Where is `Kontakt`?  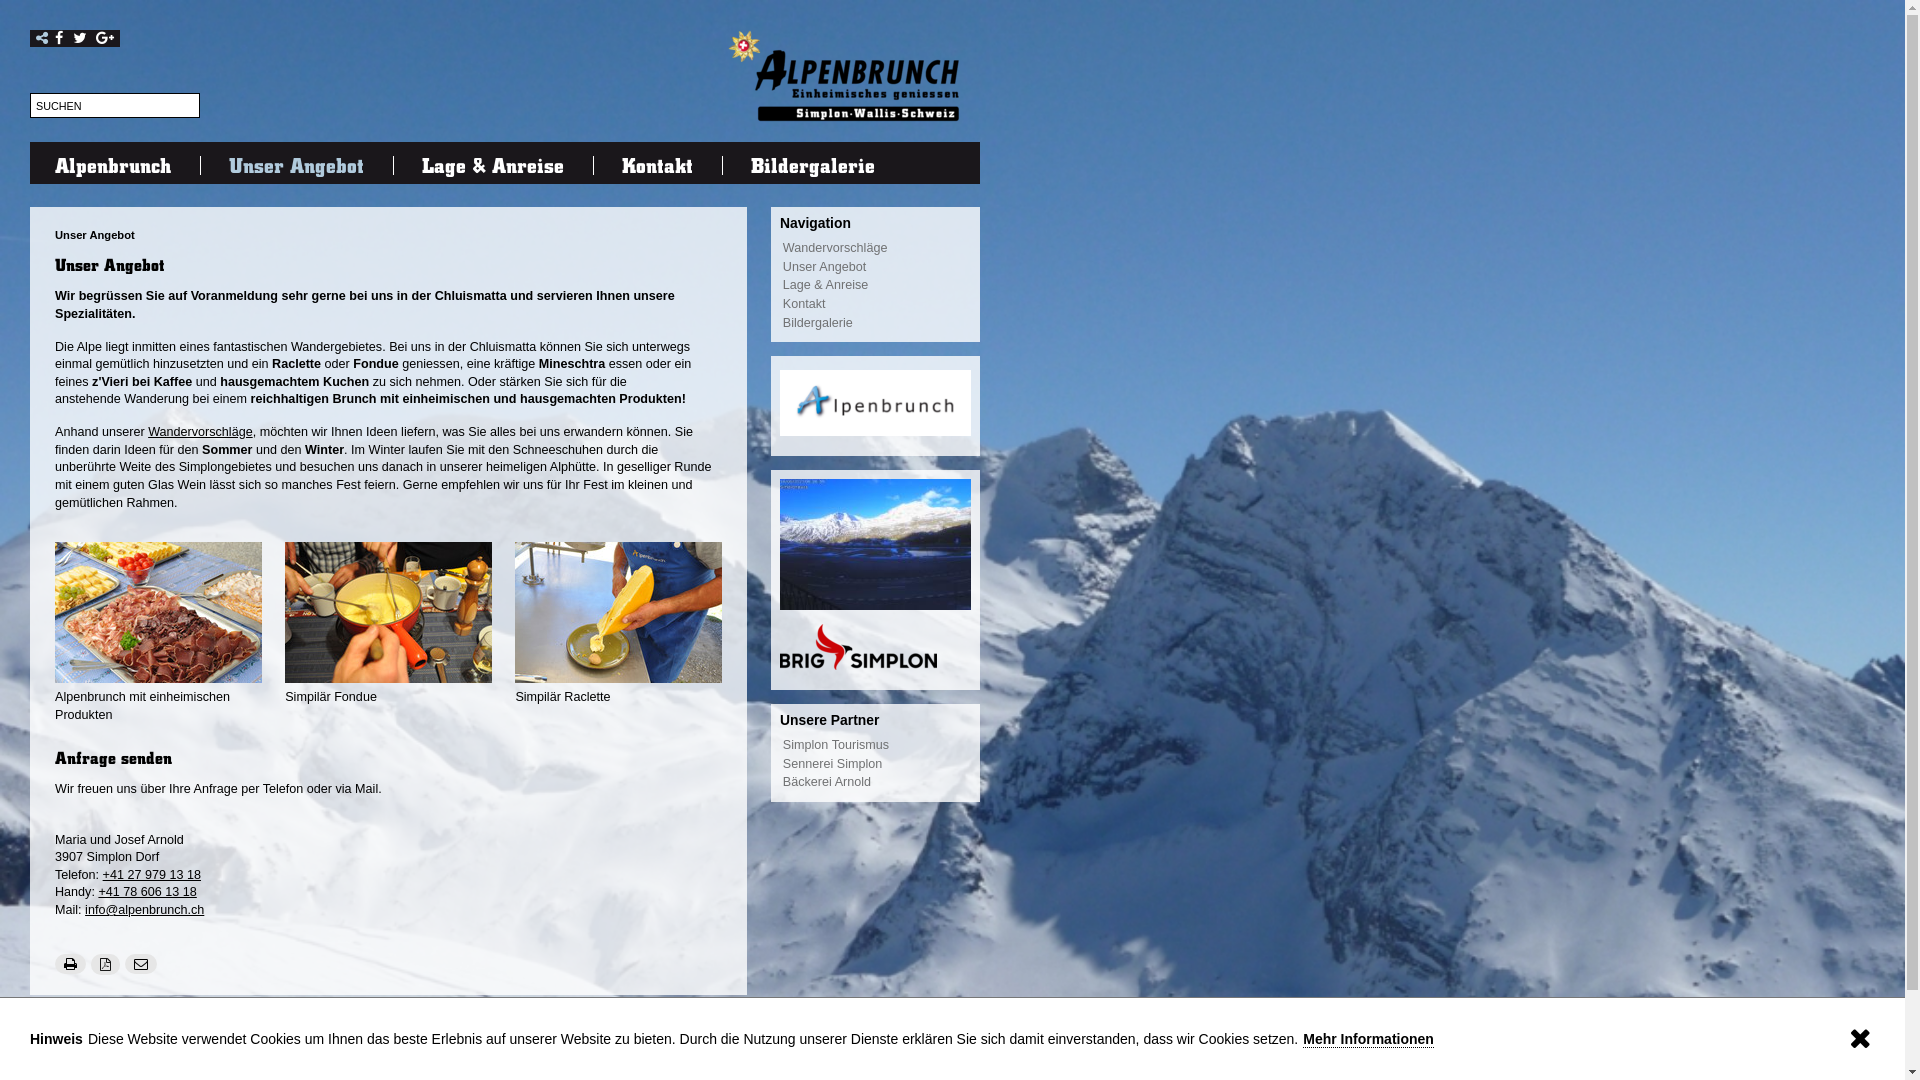 Kontakt is located at coordinates (877, 306).